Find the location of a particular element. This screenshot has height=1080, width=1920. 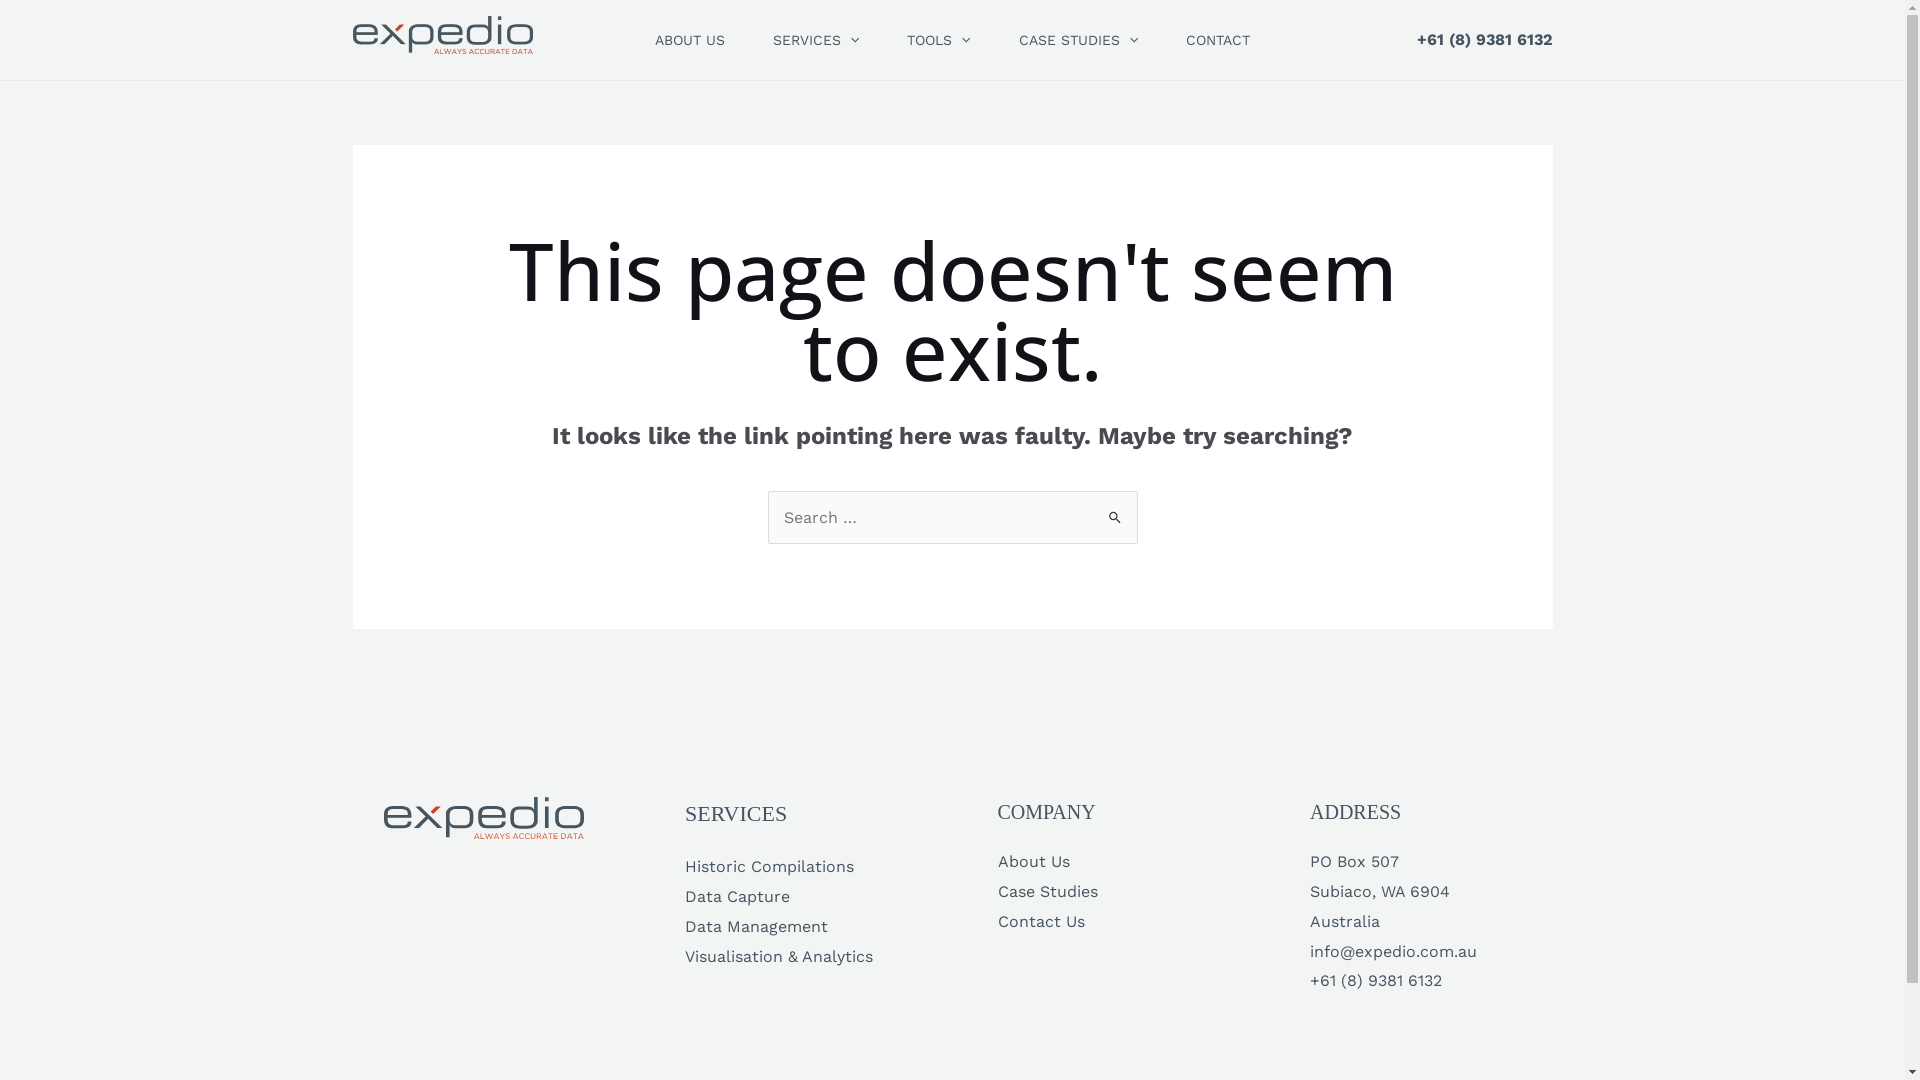

info@expedio.com.au is located at coordinates (1394, 952).